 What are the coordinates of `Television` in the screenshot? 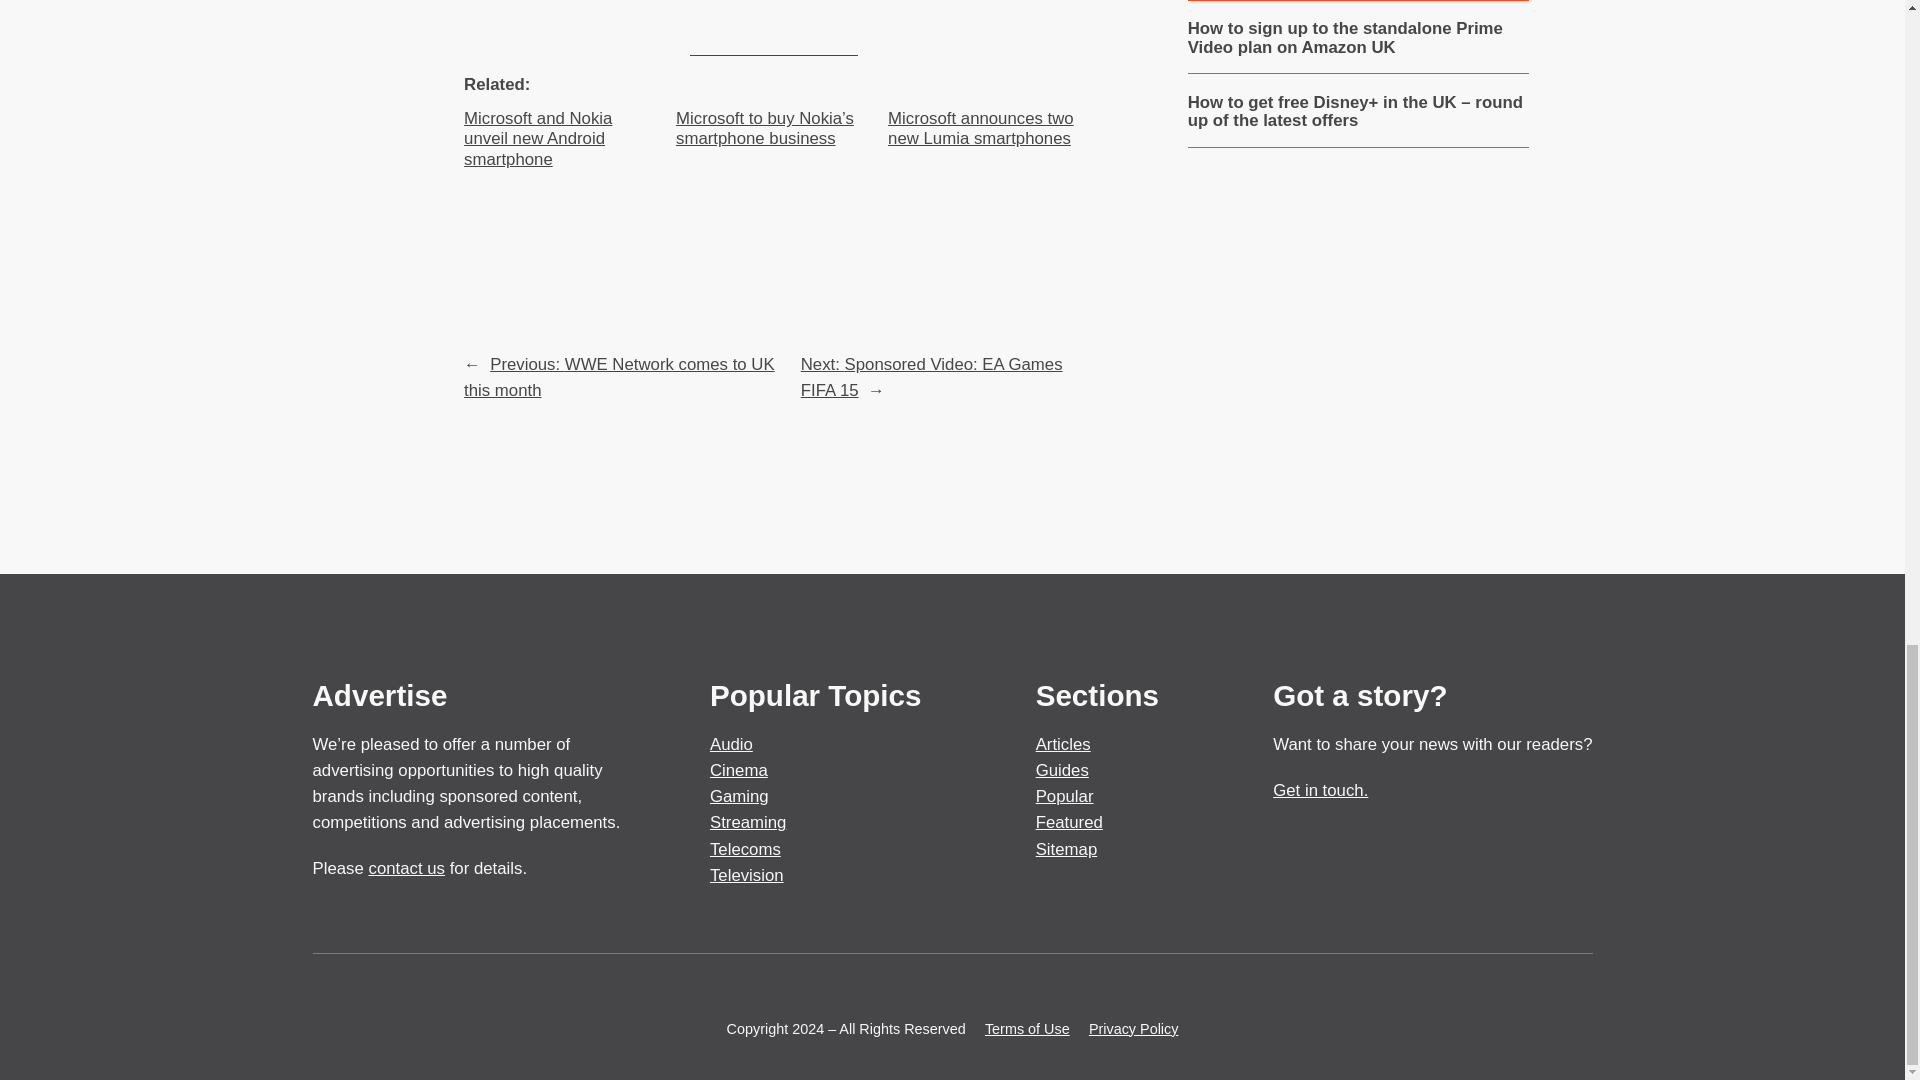 It's located at (746, 875).